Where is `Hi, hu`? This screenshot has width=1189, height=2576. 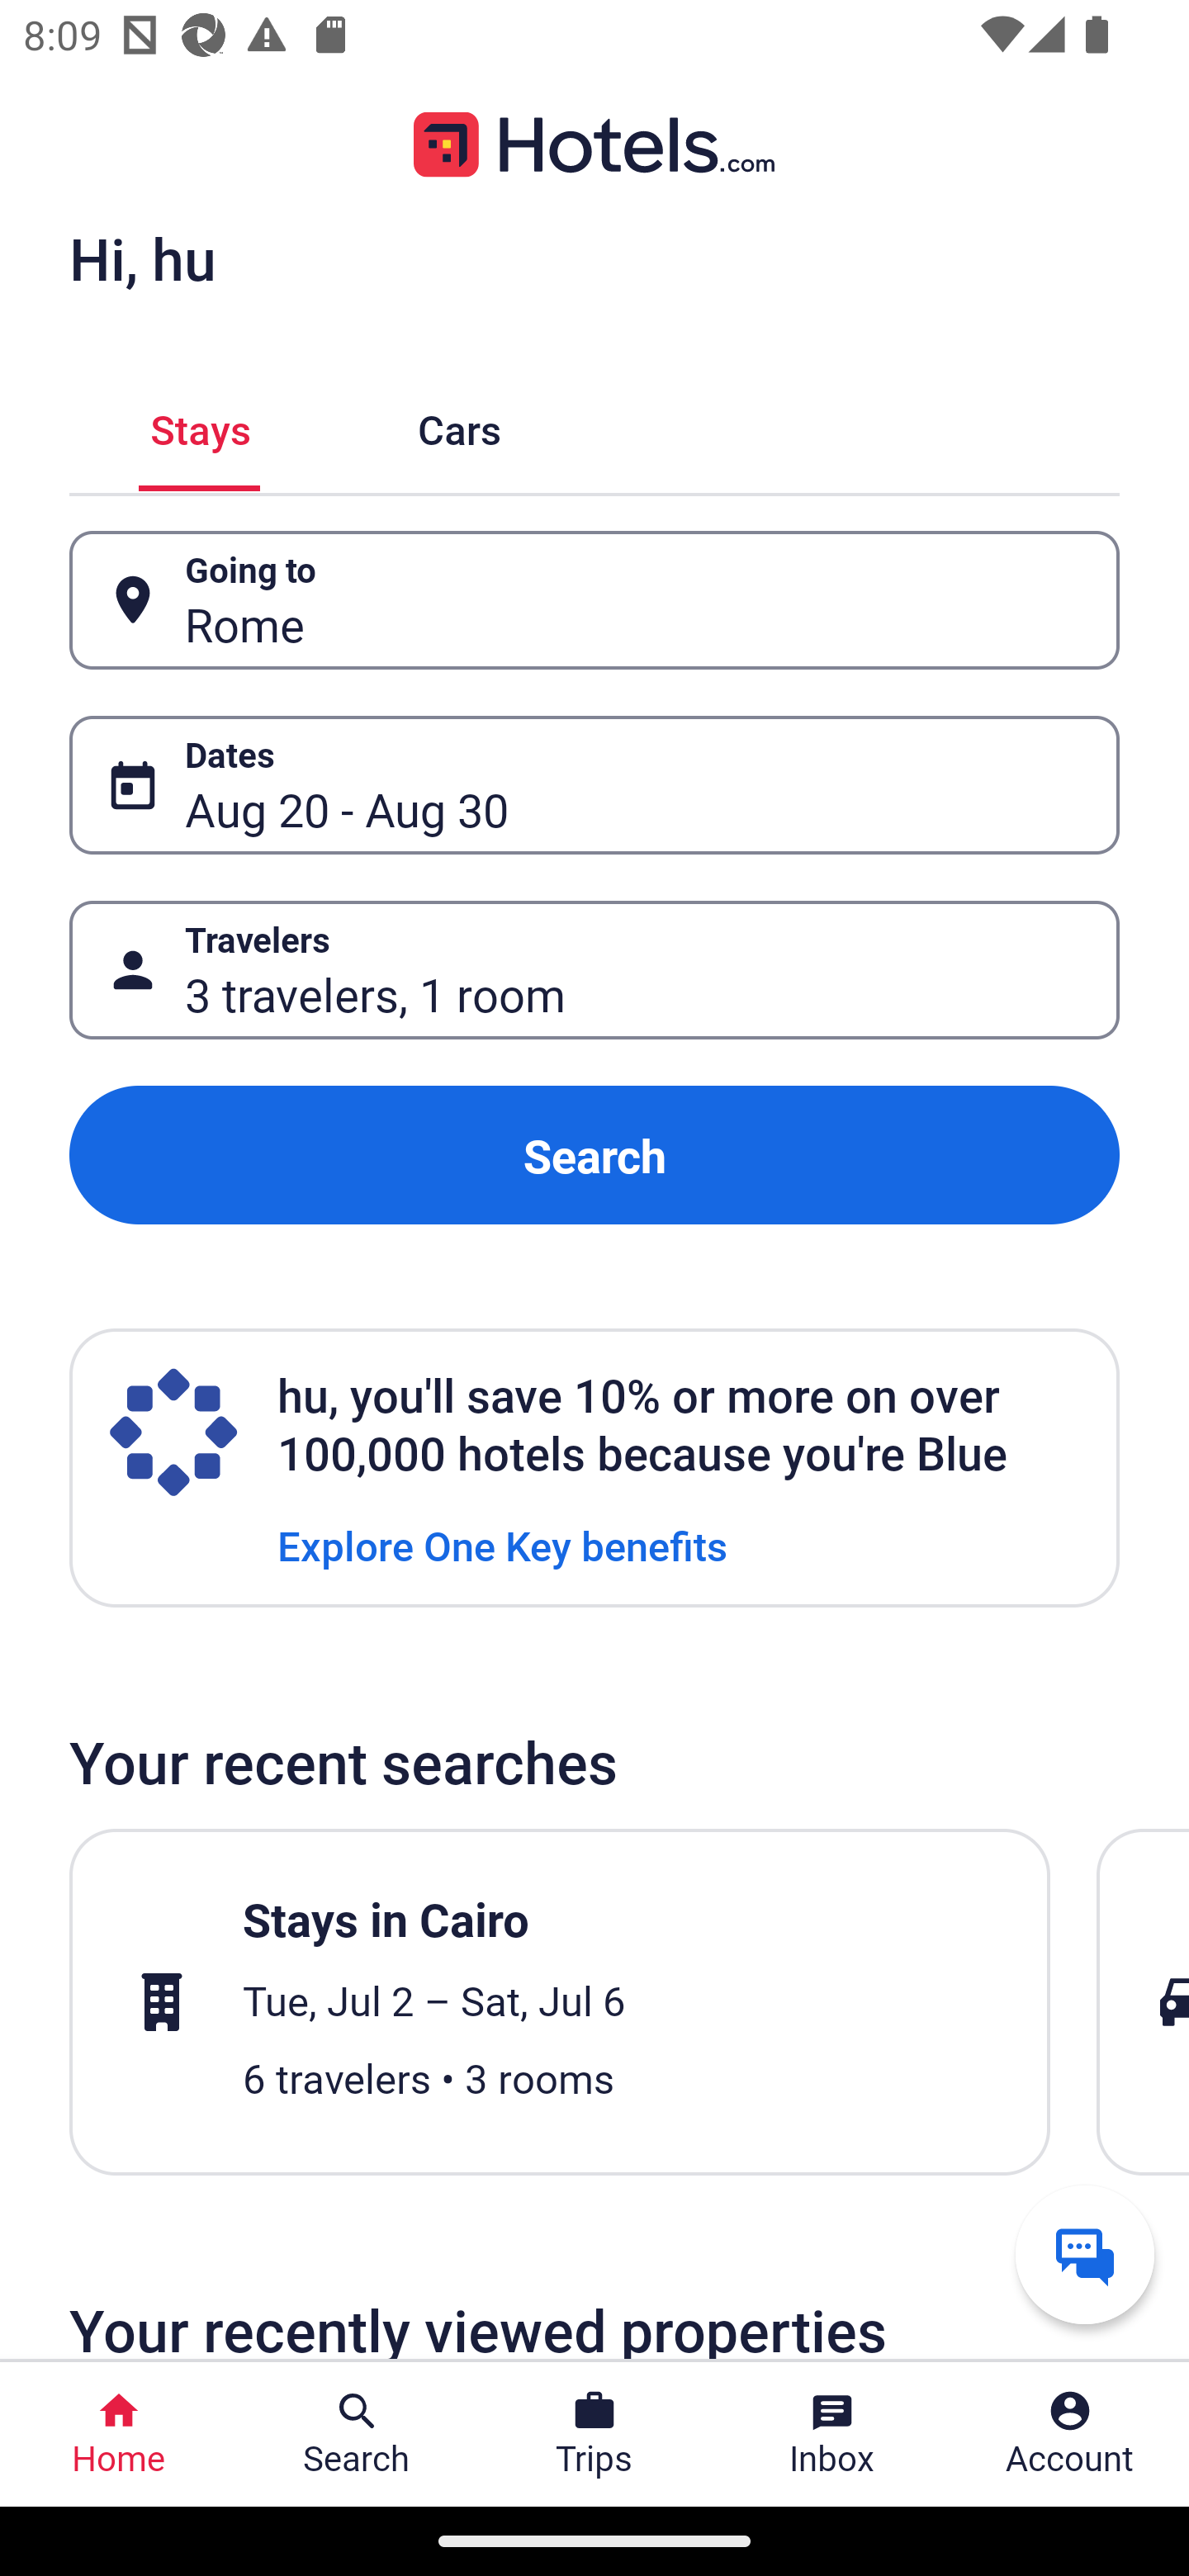 Hi, hu is located at coordinates (142, 258).